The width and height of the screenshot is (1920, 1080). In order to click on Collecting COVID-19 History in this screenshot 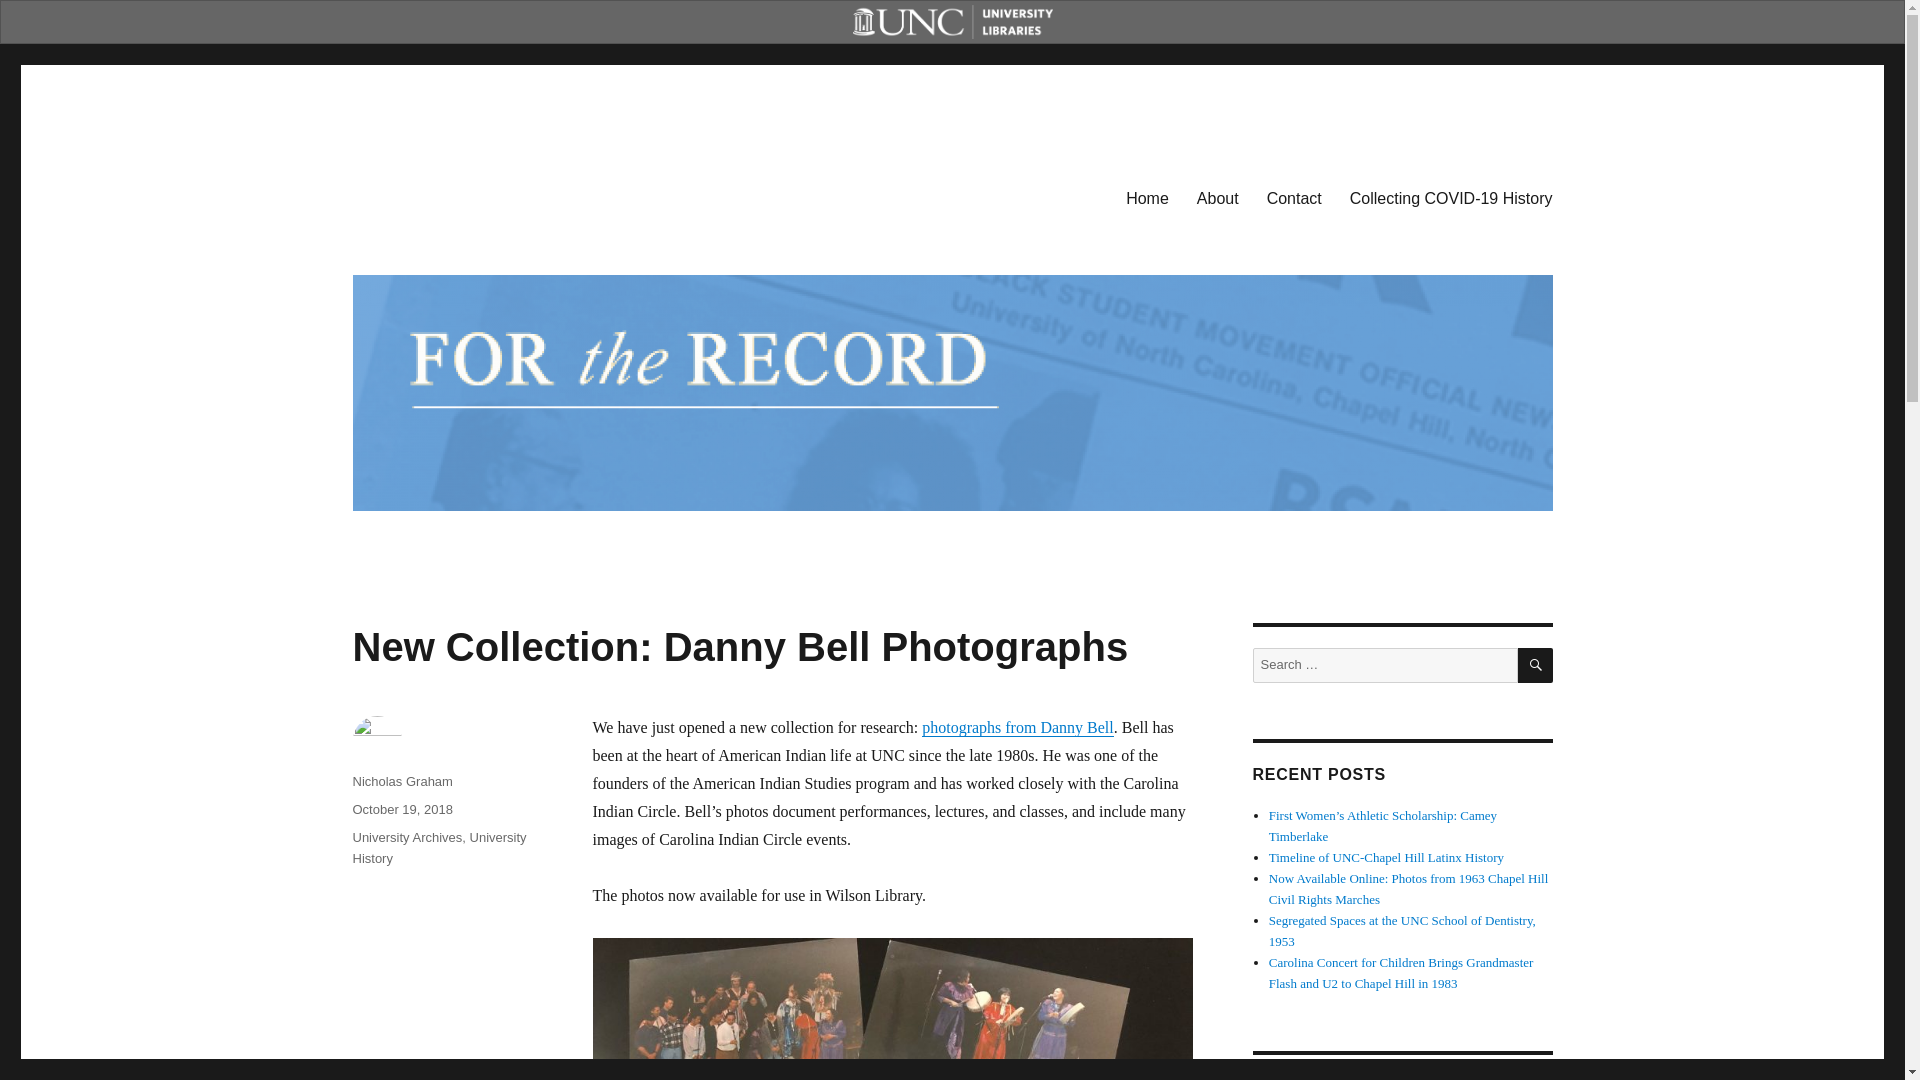, I will do `click(1451, 198)`.